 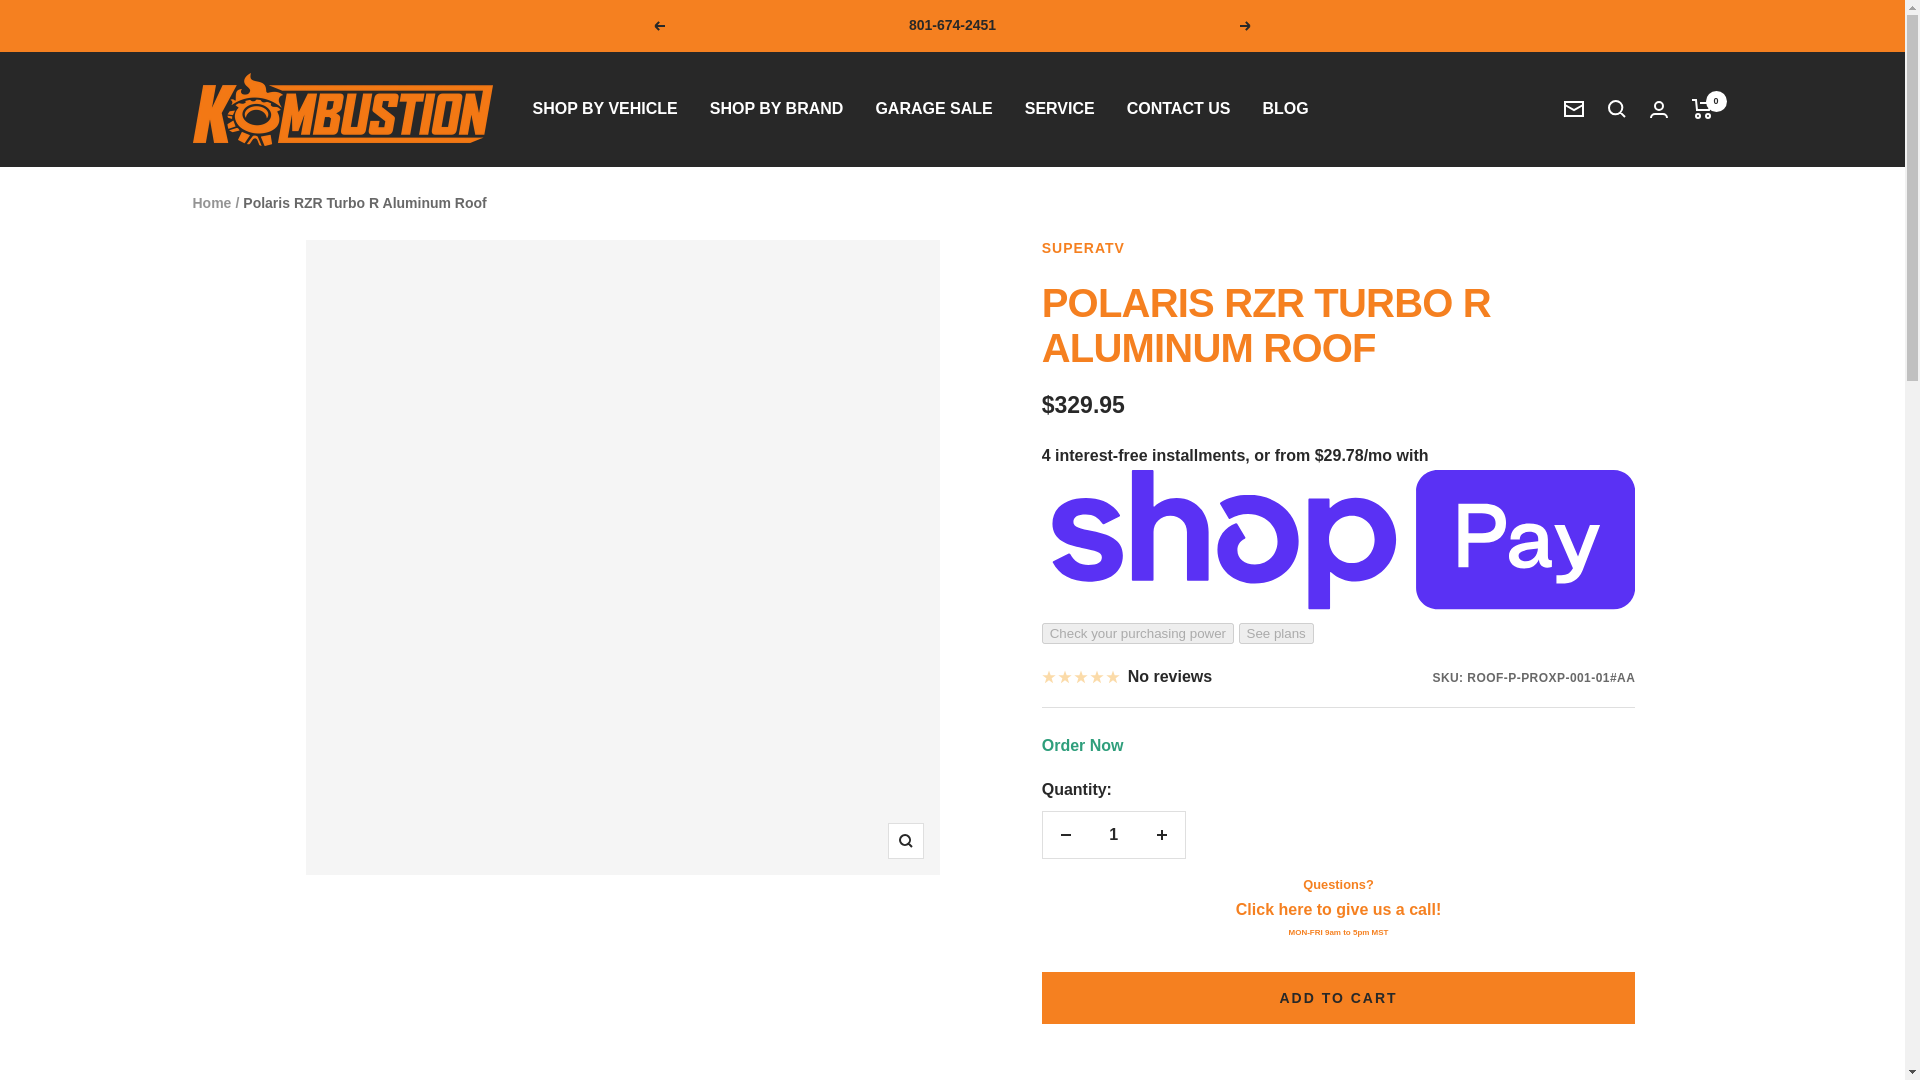 I want to click on Previous, so click(x=658, y=26).